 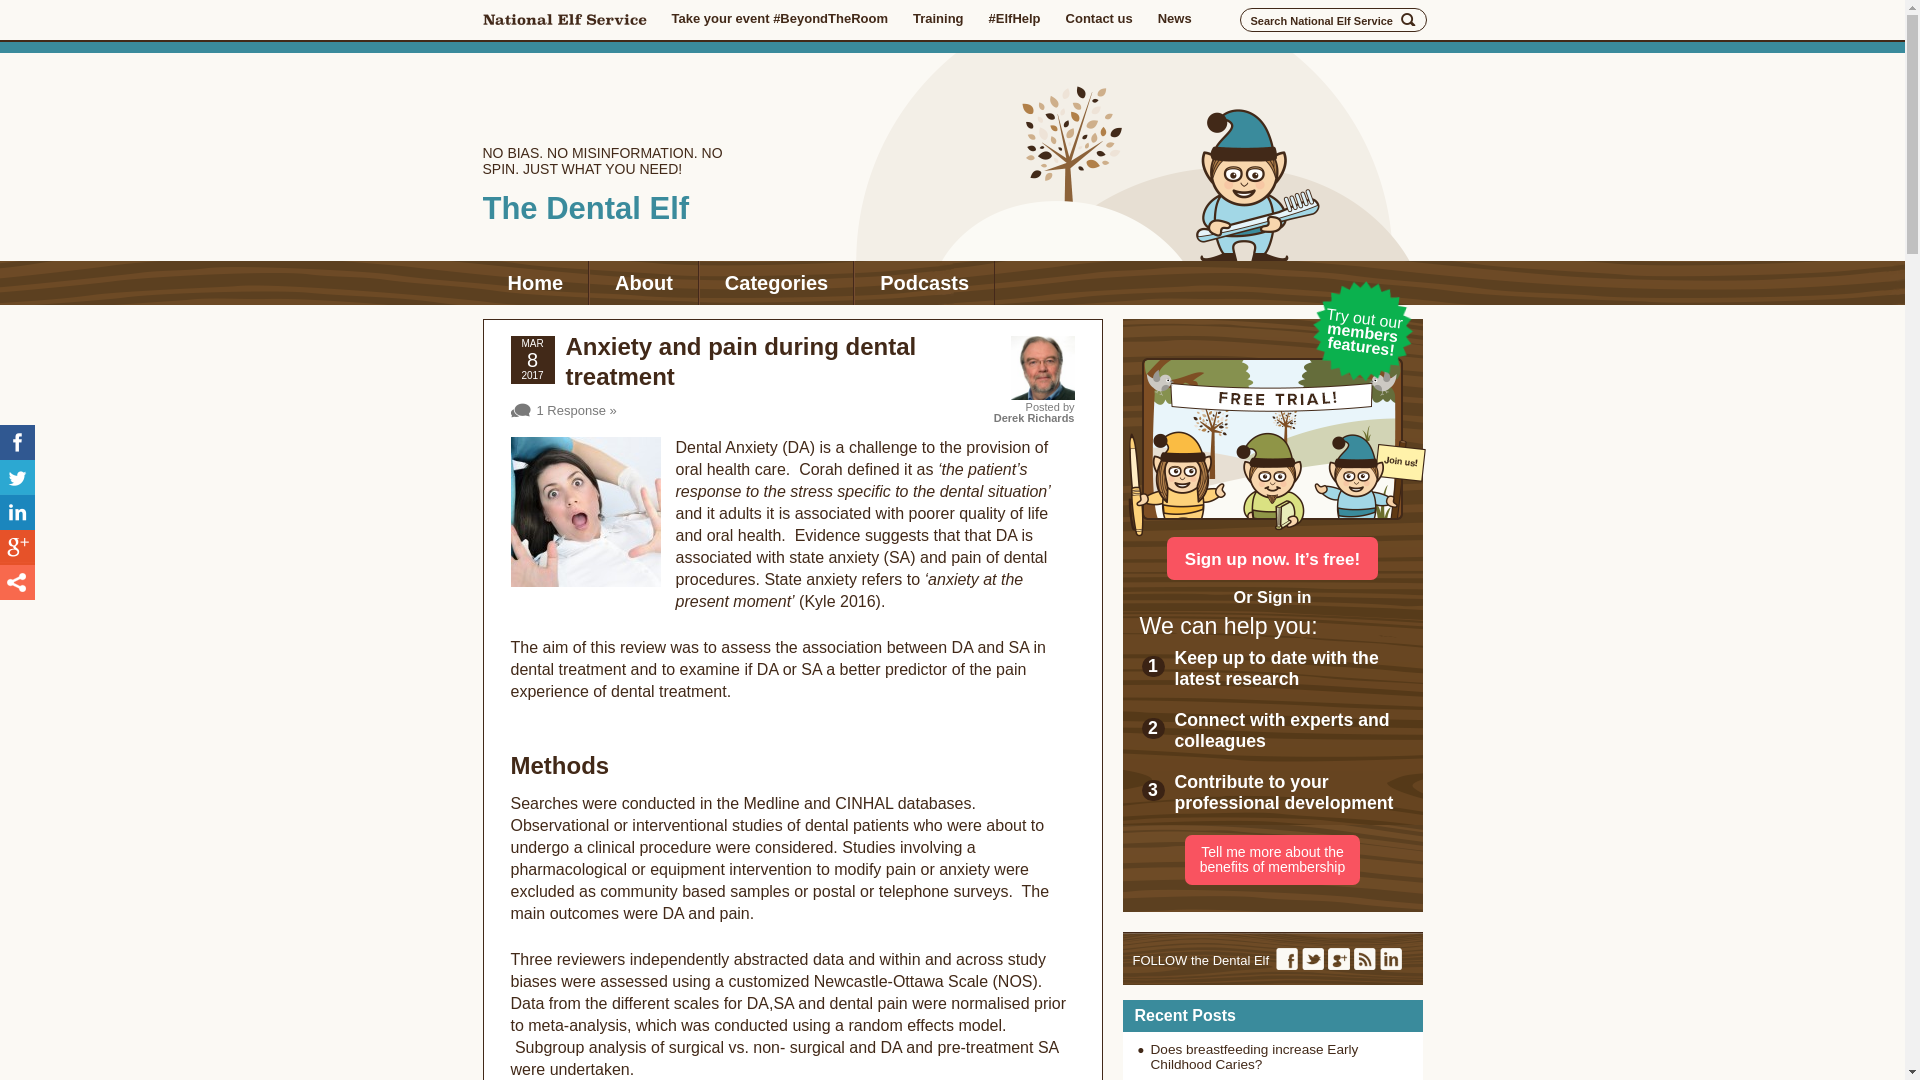 What do you see at coordinates (1034, 418) in the screenshot?
I see `Posts by Derek Richards` at bounding box center [1034, 418].